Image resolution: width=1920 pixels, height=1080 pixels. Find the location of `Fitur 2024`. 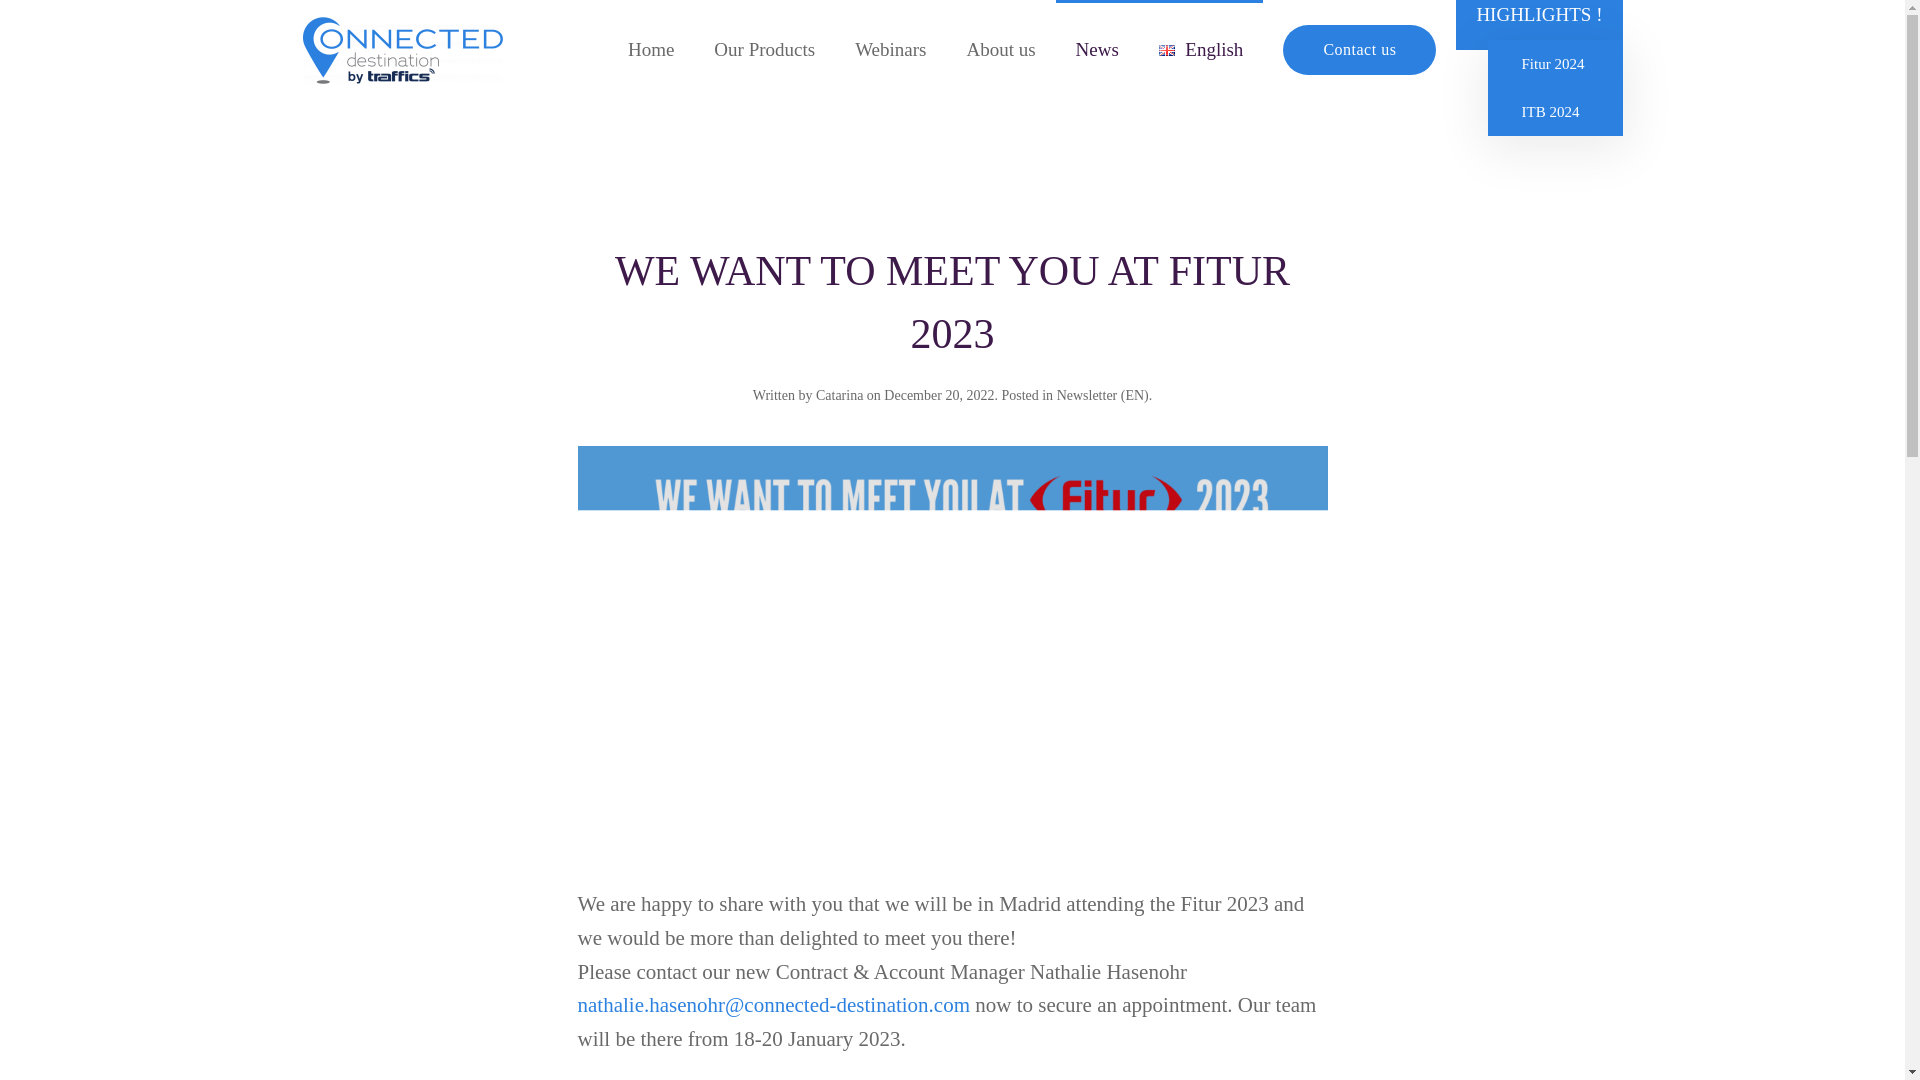

Fitur 2024 is located at coordinates (1554, 63).